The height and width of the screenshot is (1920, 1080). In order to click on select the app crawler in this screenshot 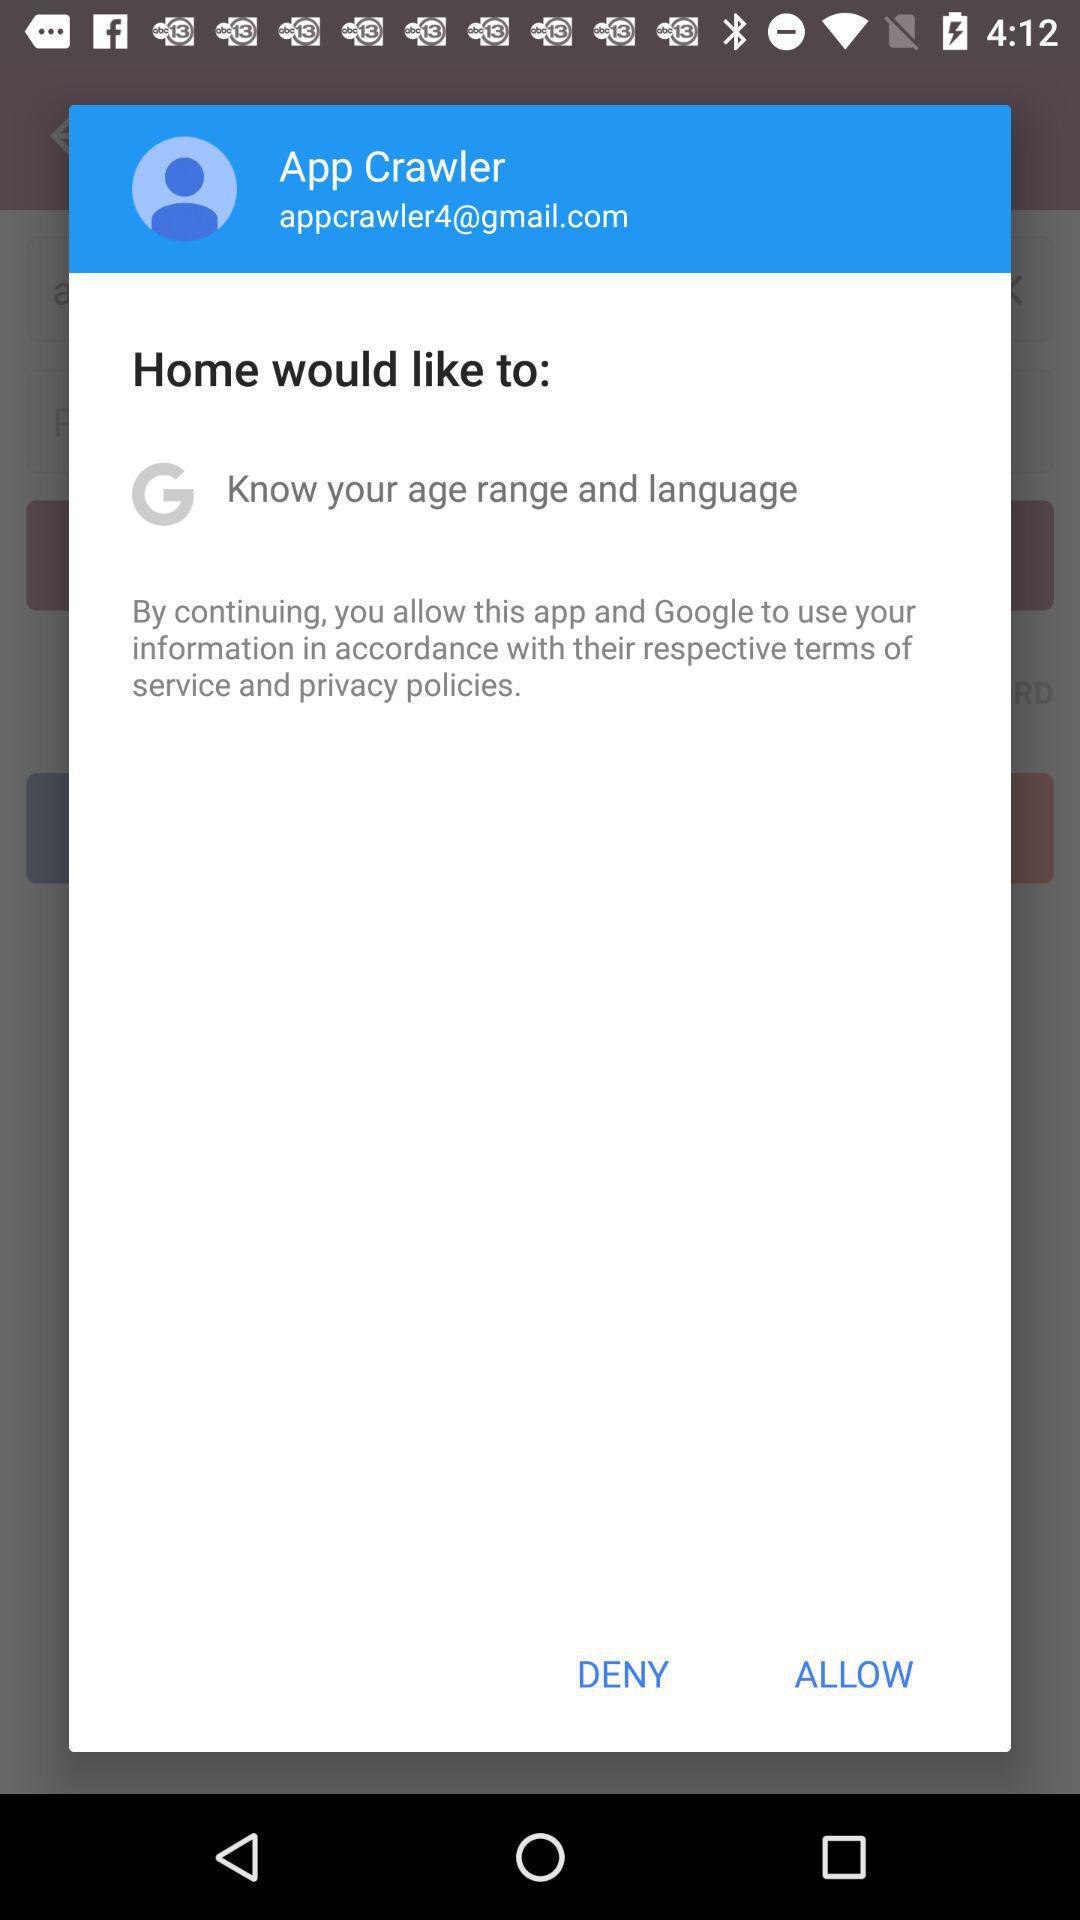, I will do `click(392, 164)`.